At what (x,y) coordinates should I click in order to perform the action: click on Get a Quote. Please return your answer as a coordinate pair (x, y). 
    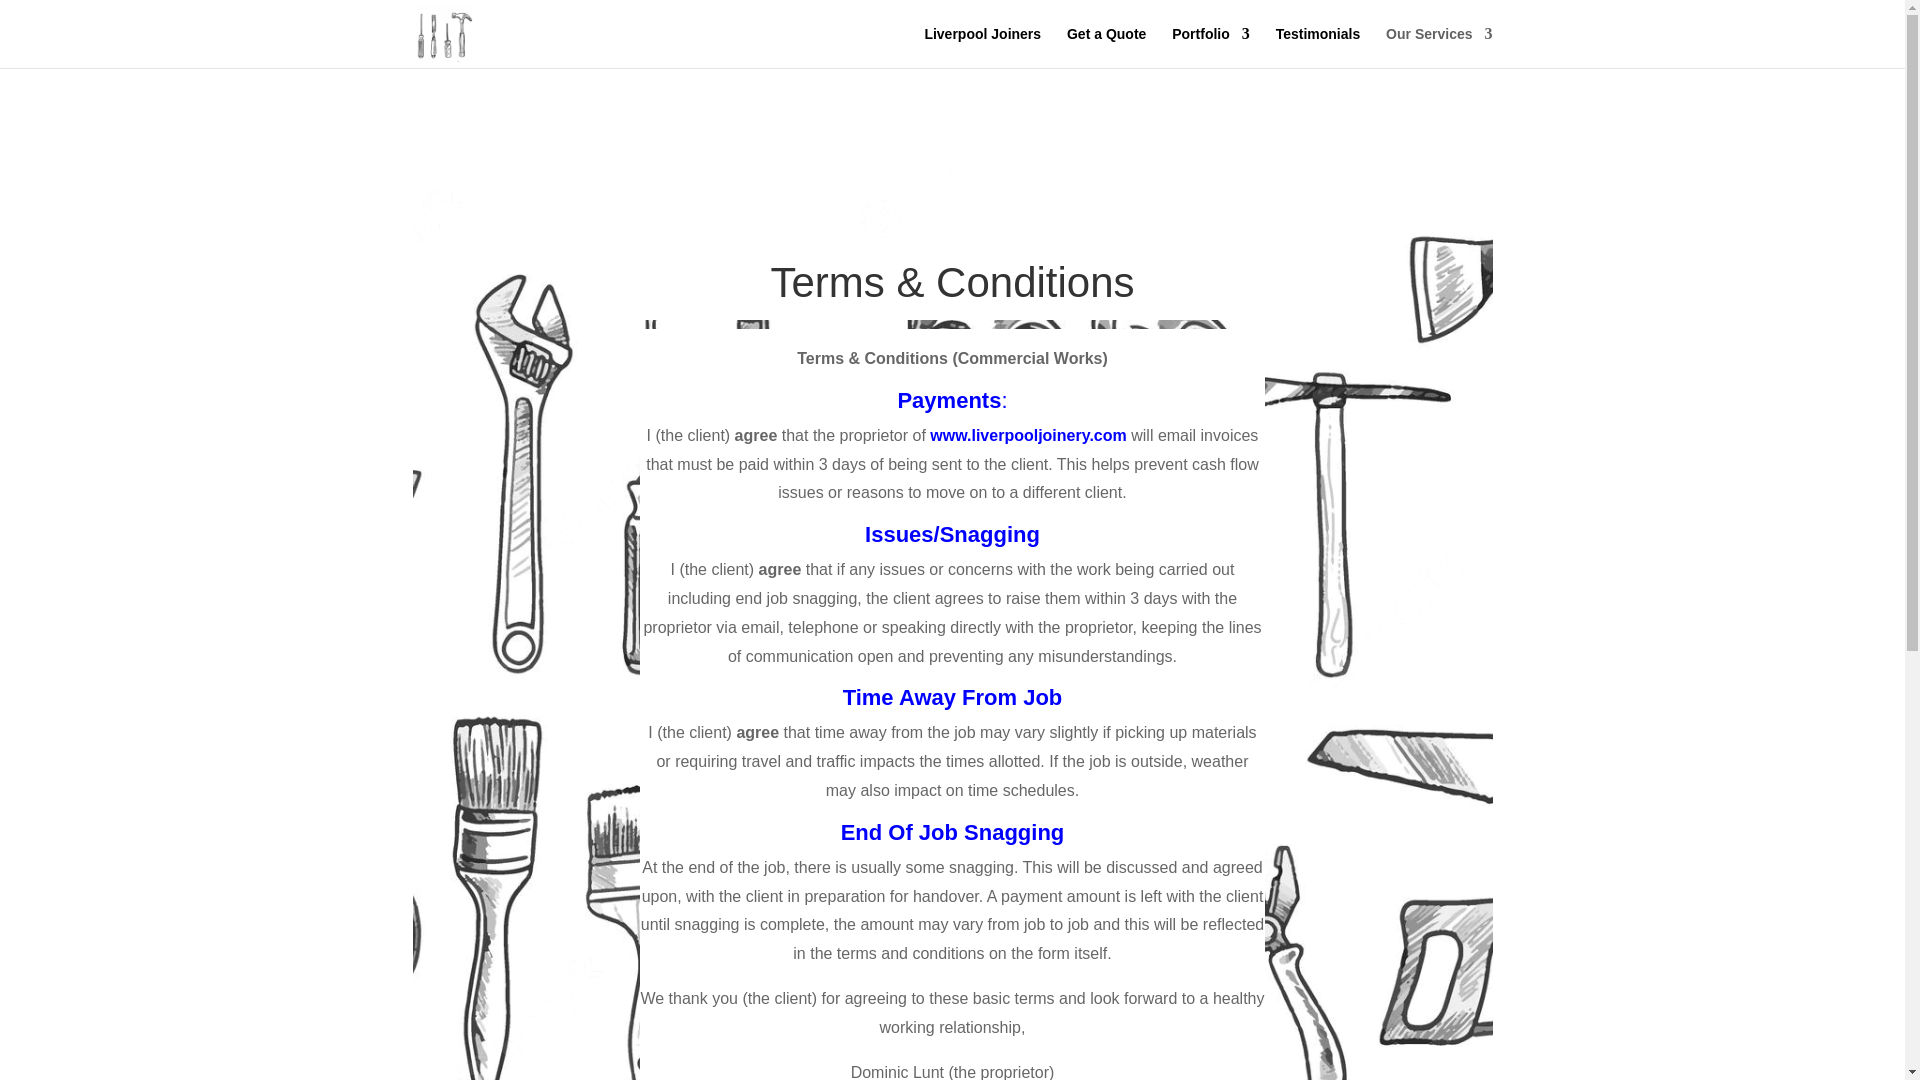
    Looking at the image, I should click on (1106, 48).